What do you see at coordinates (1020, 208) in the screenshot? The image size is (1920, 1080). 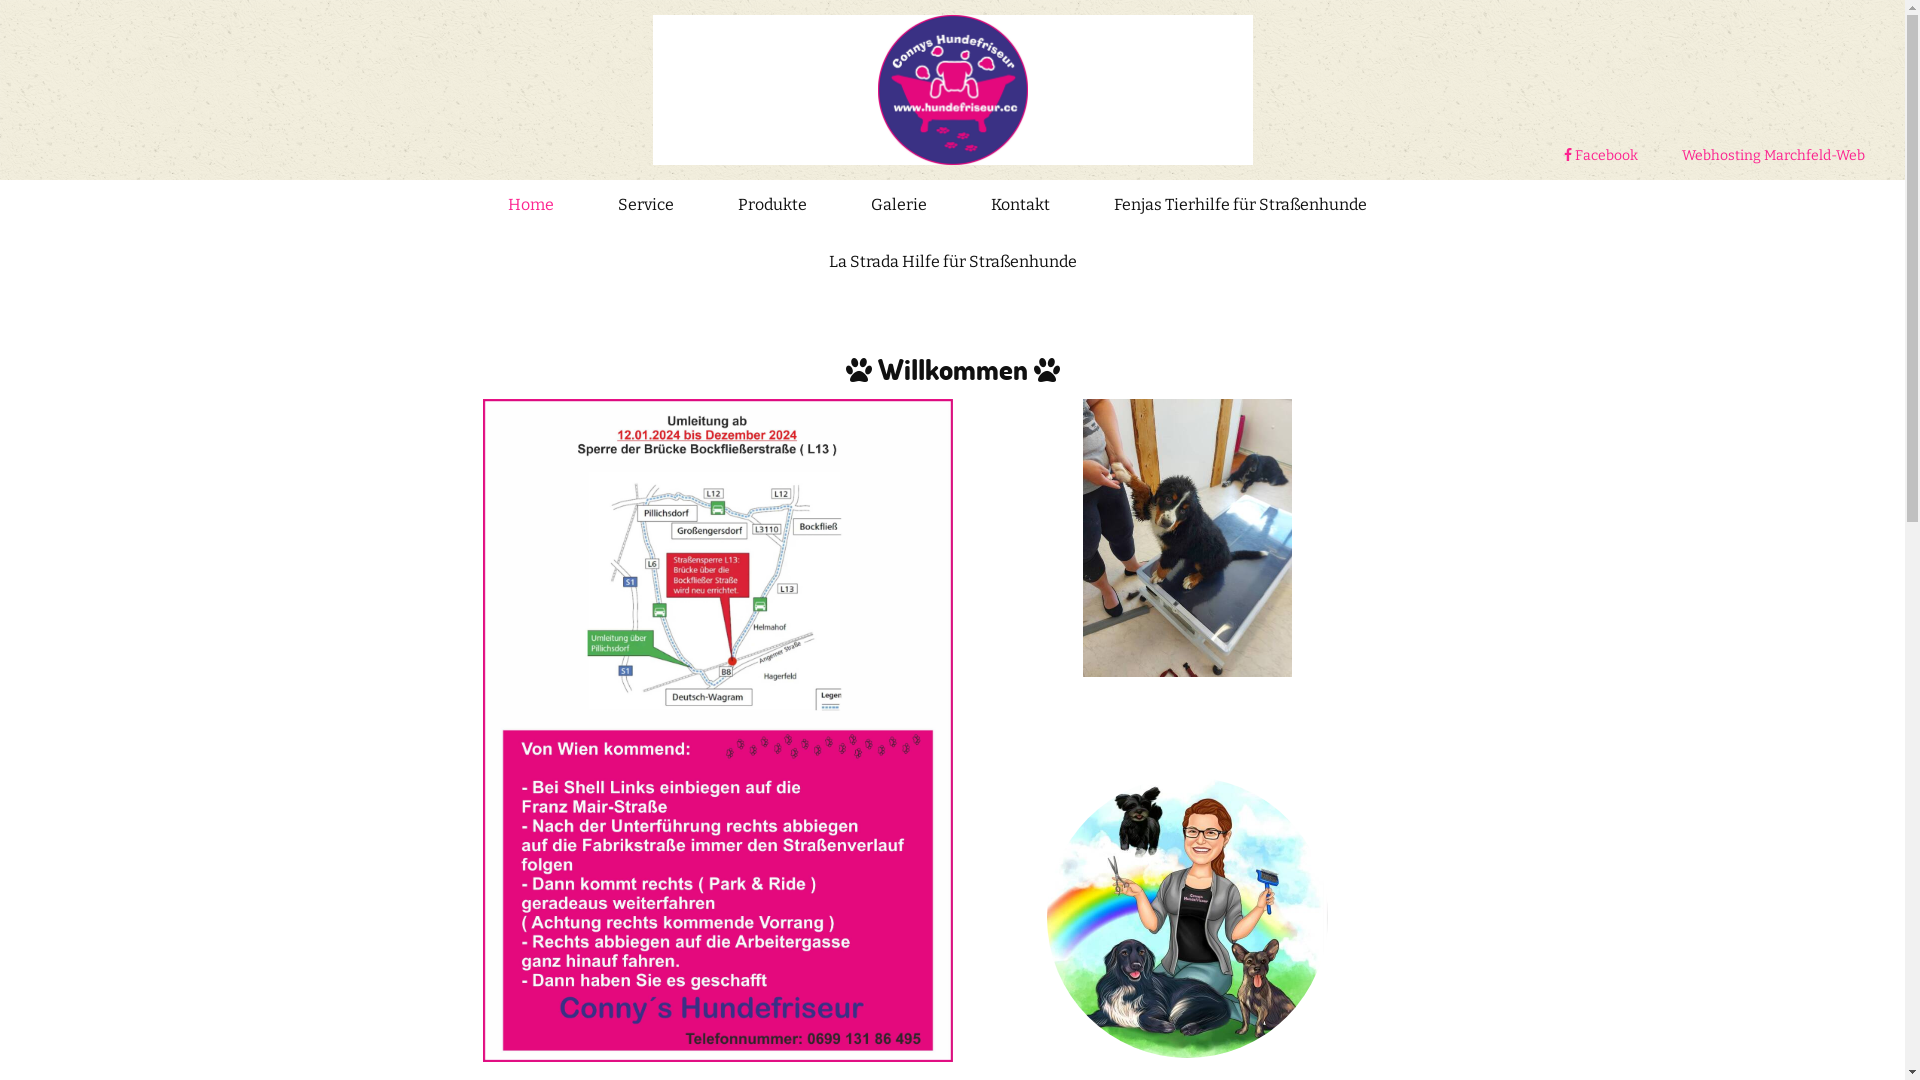 I see `Kontakt` at bounding box center [1020, 208].